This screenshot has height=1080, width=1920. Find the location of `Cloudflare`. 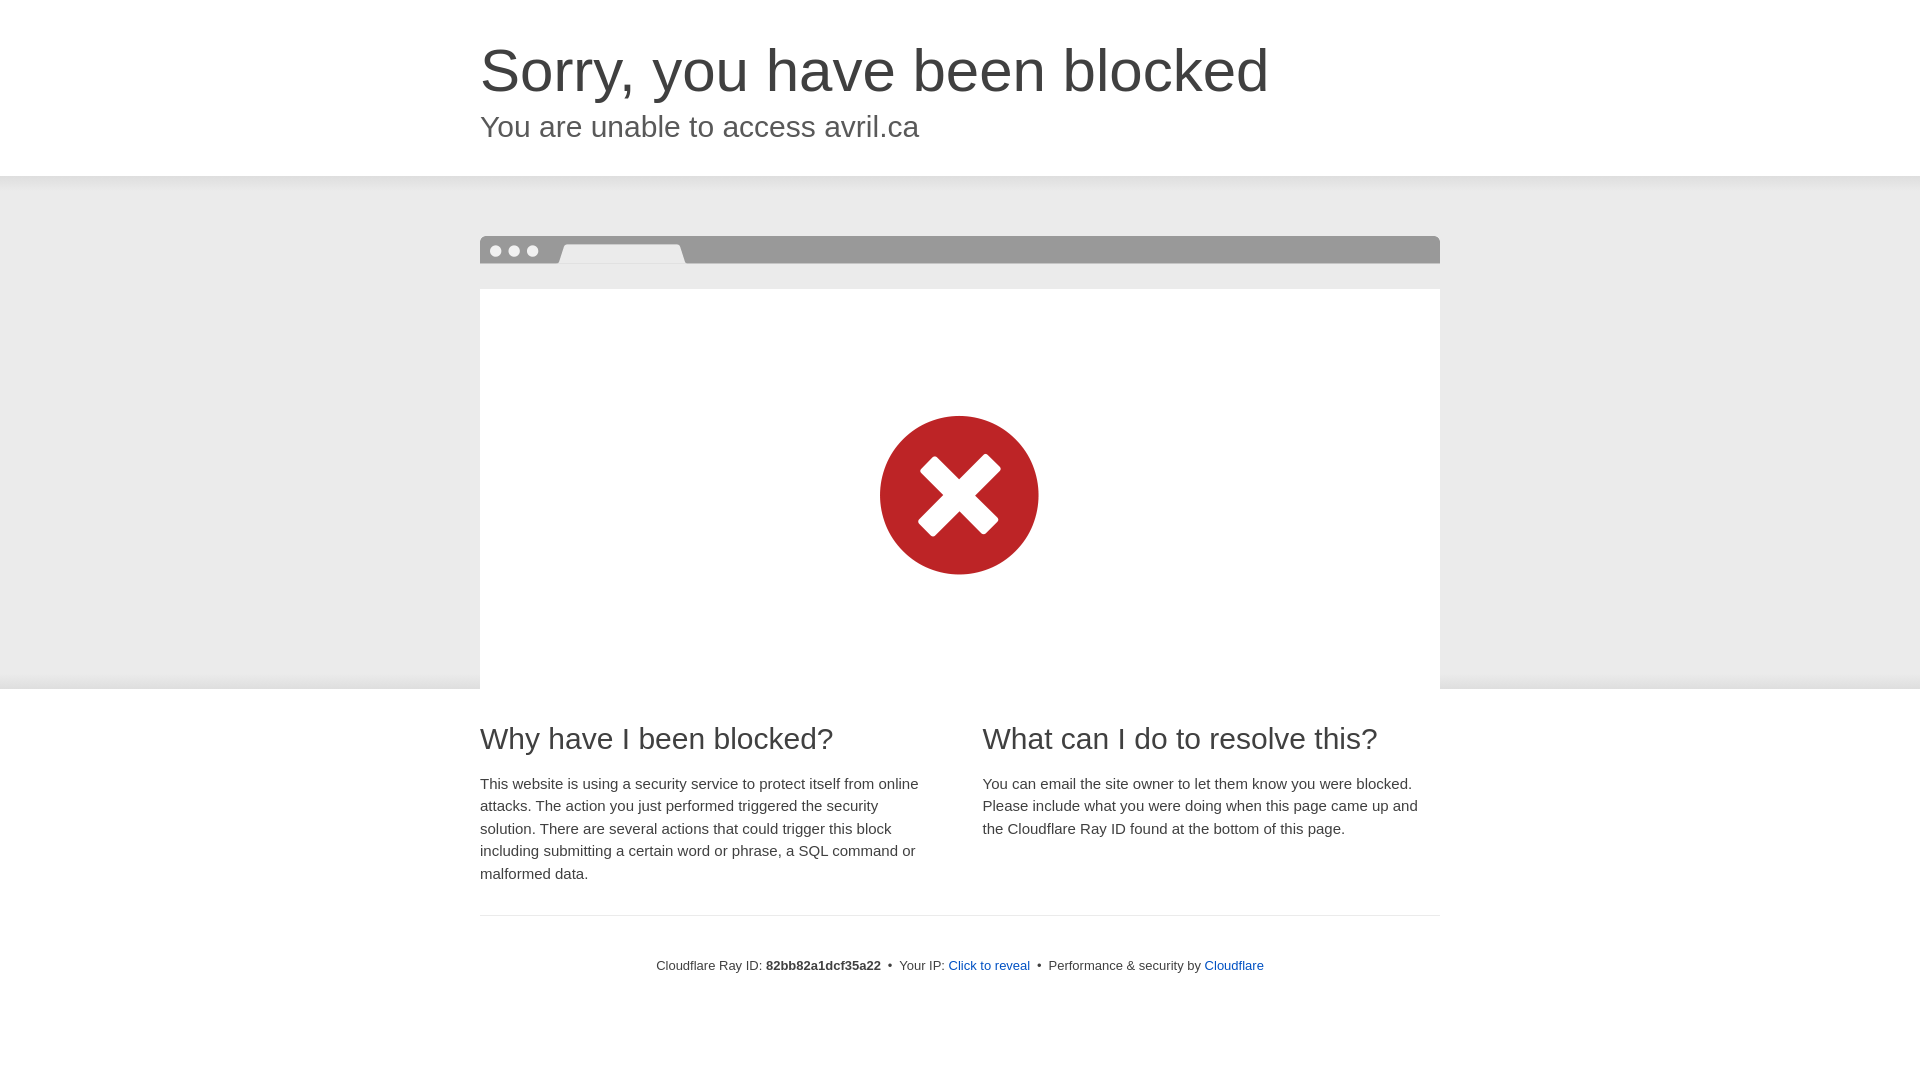

Cloudflare is located at coordinates (1234, 966).